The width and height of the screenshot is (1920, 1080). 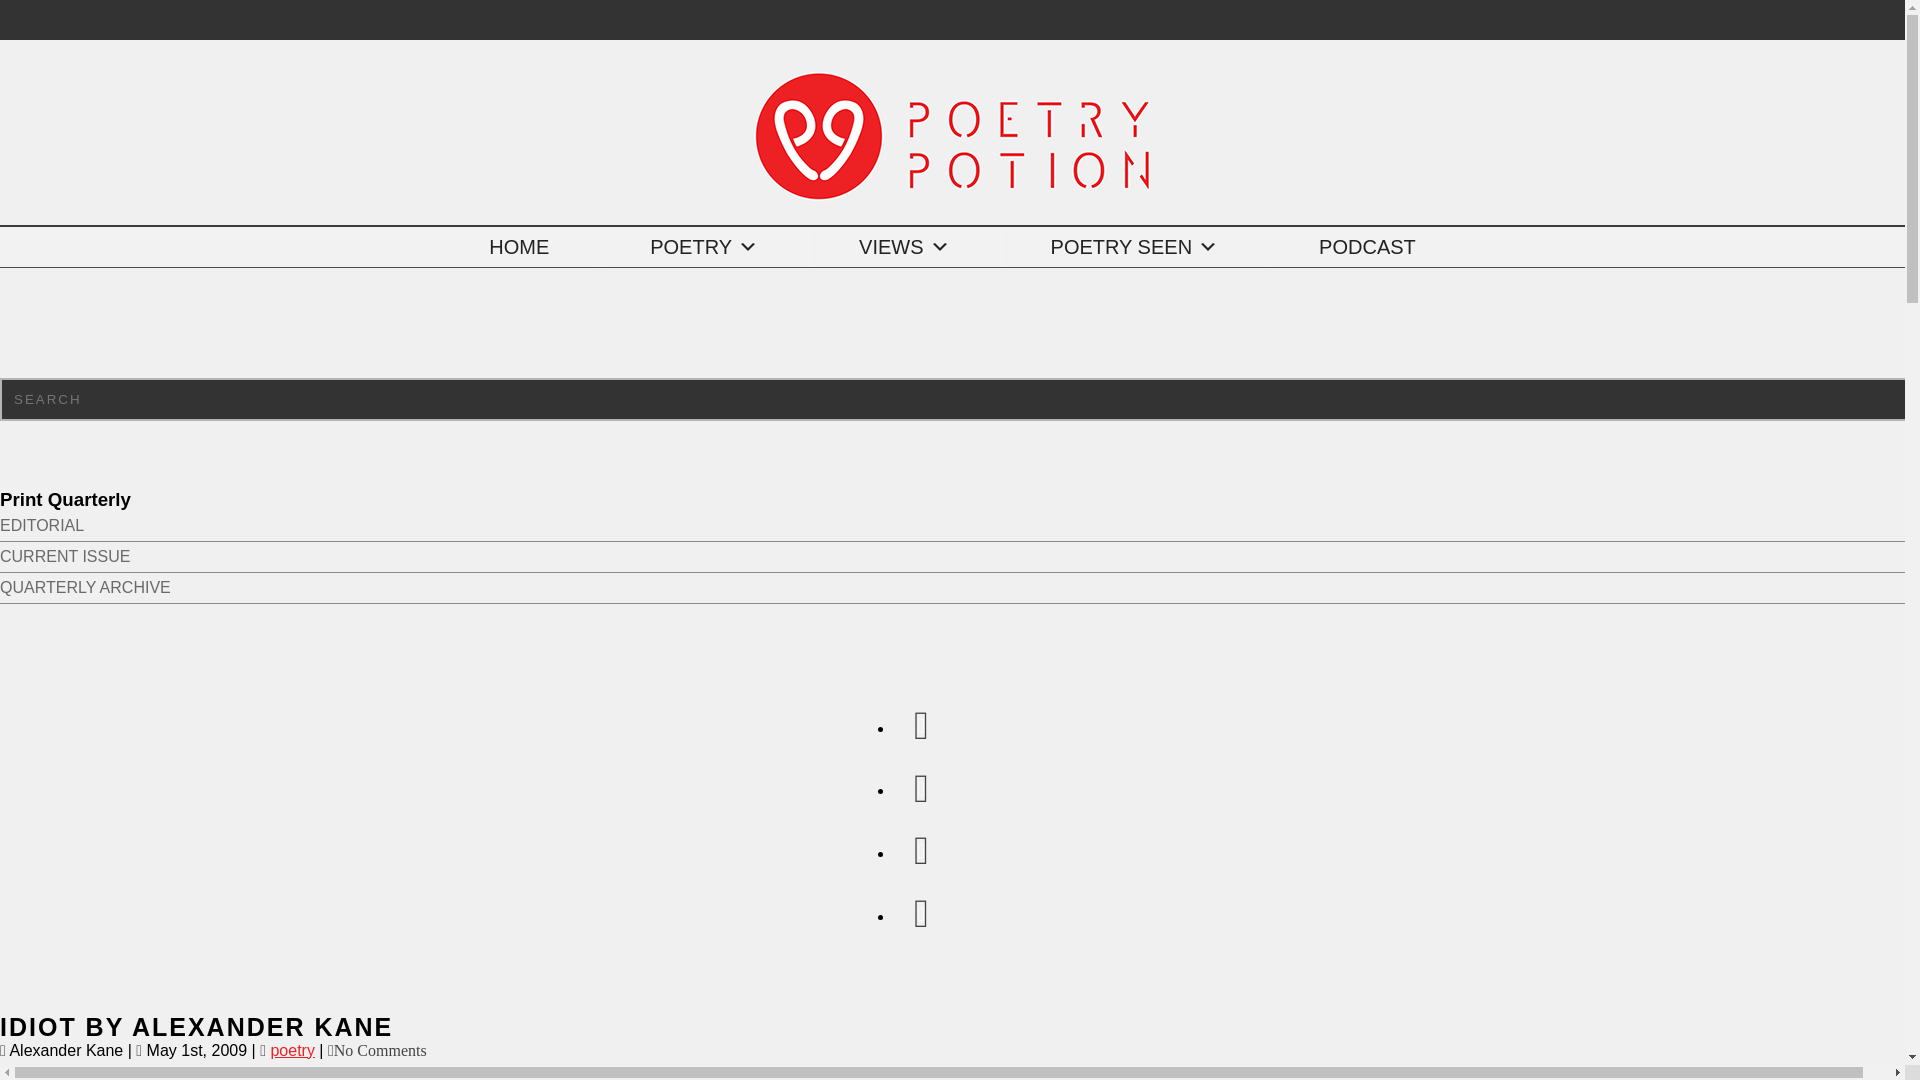 I want to click on VIEWS, so click(x=903, y=246).